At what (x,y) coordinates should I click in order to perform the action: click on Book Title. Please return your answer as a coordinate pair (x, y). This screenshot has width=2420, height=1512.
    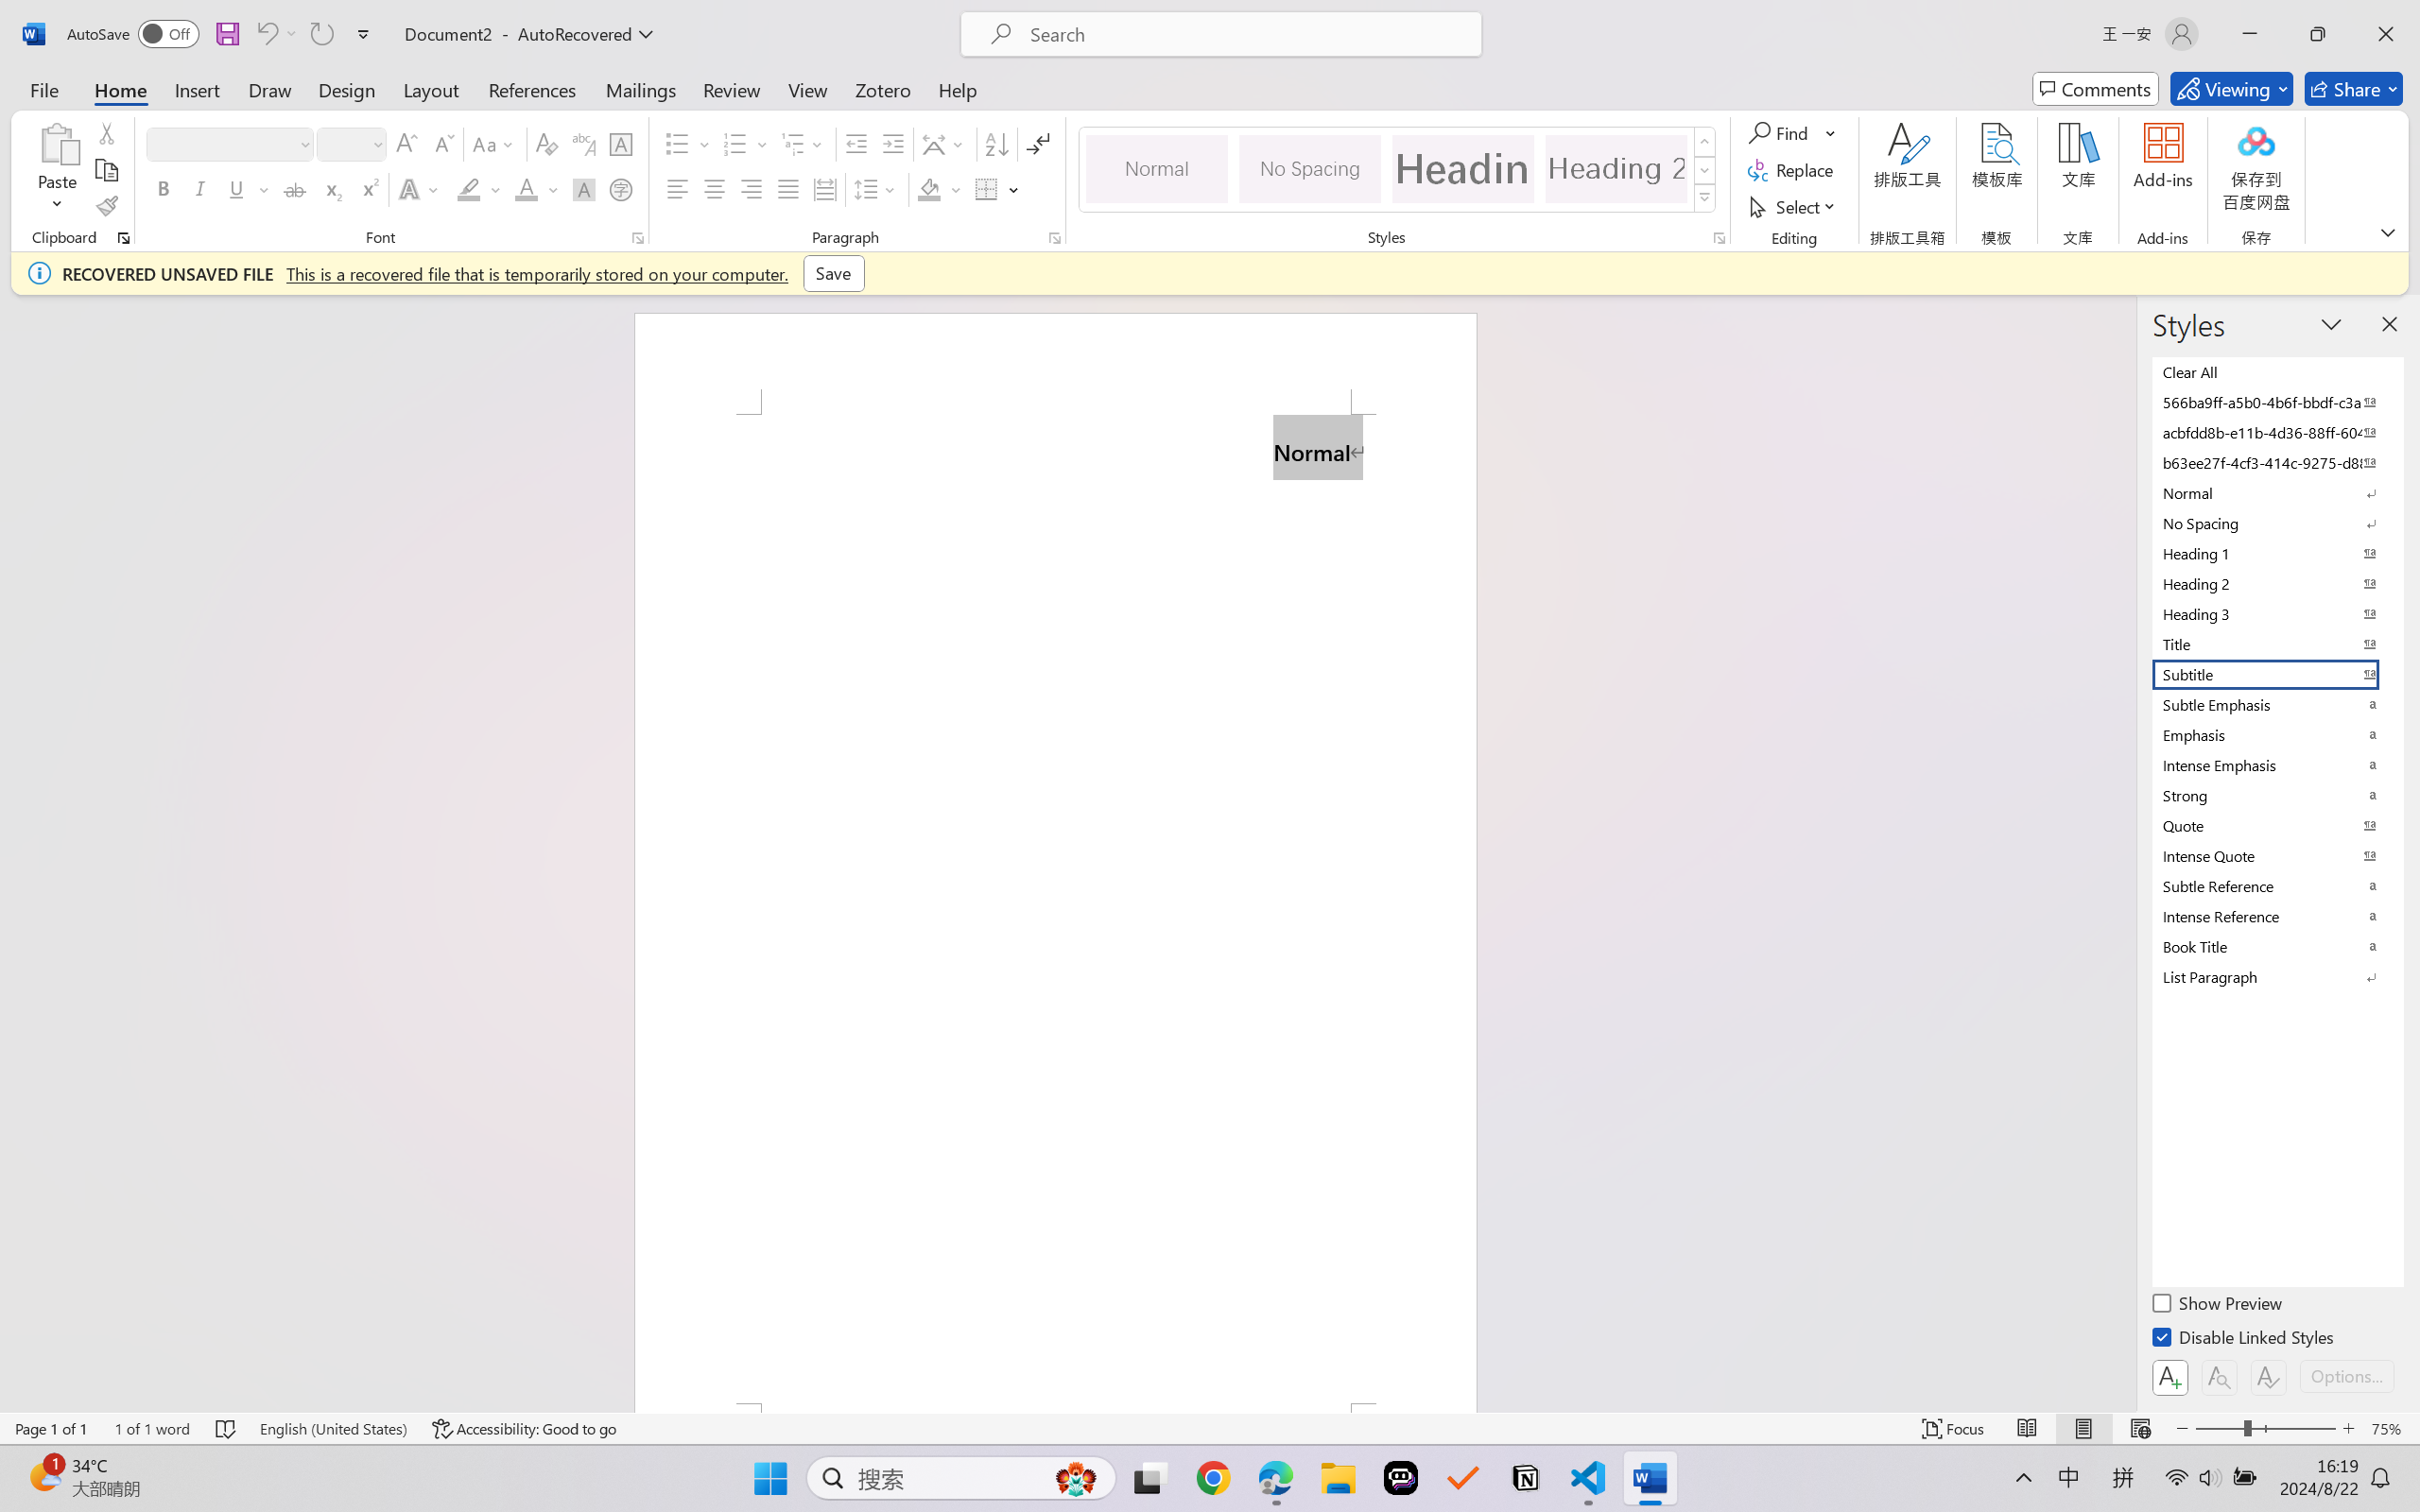
    Looking at the image, I should click on (2276, 946).